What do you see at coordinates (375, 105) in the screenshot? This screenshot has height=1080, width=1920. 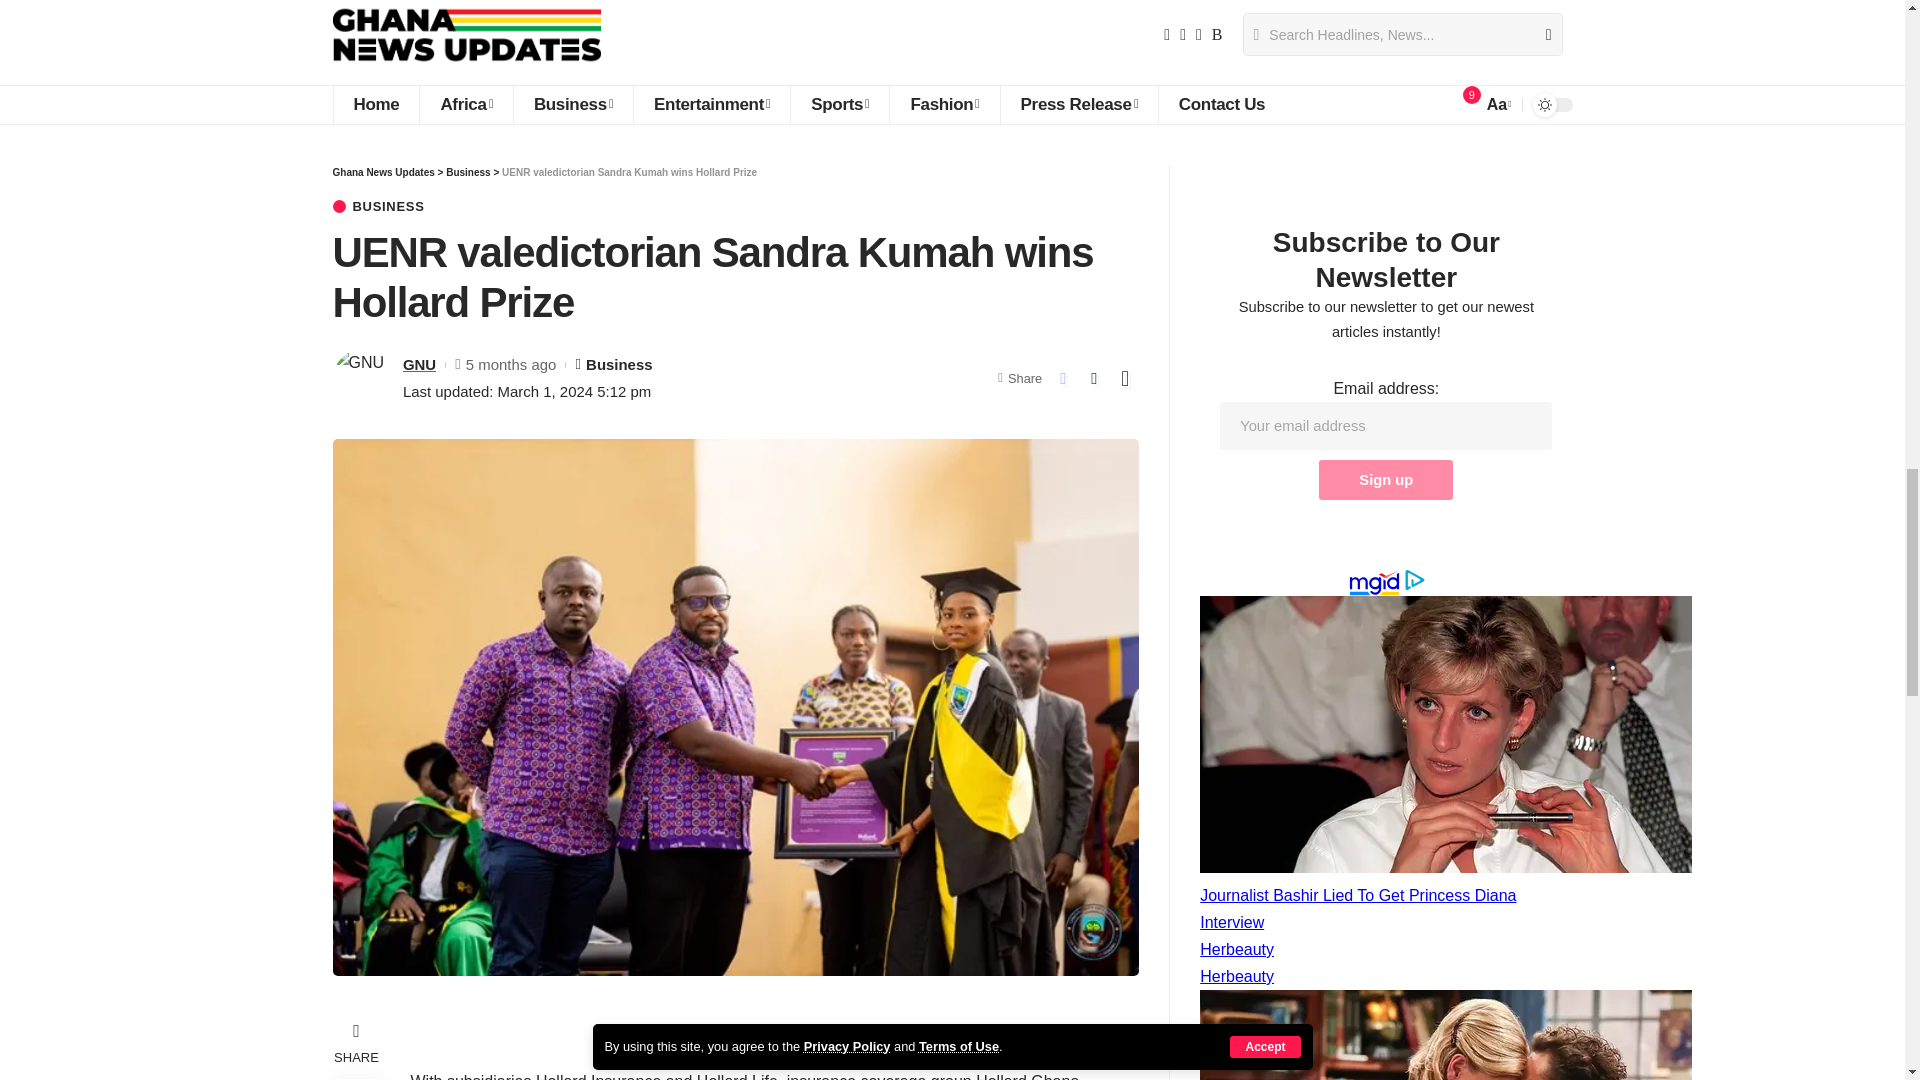 I see `Home` at bounding box center [375, 105].